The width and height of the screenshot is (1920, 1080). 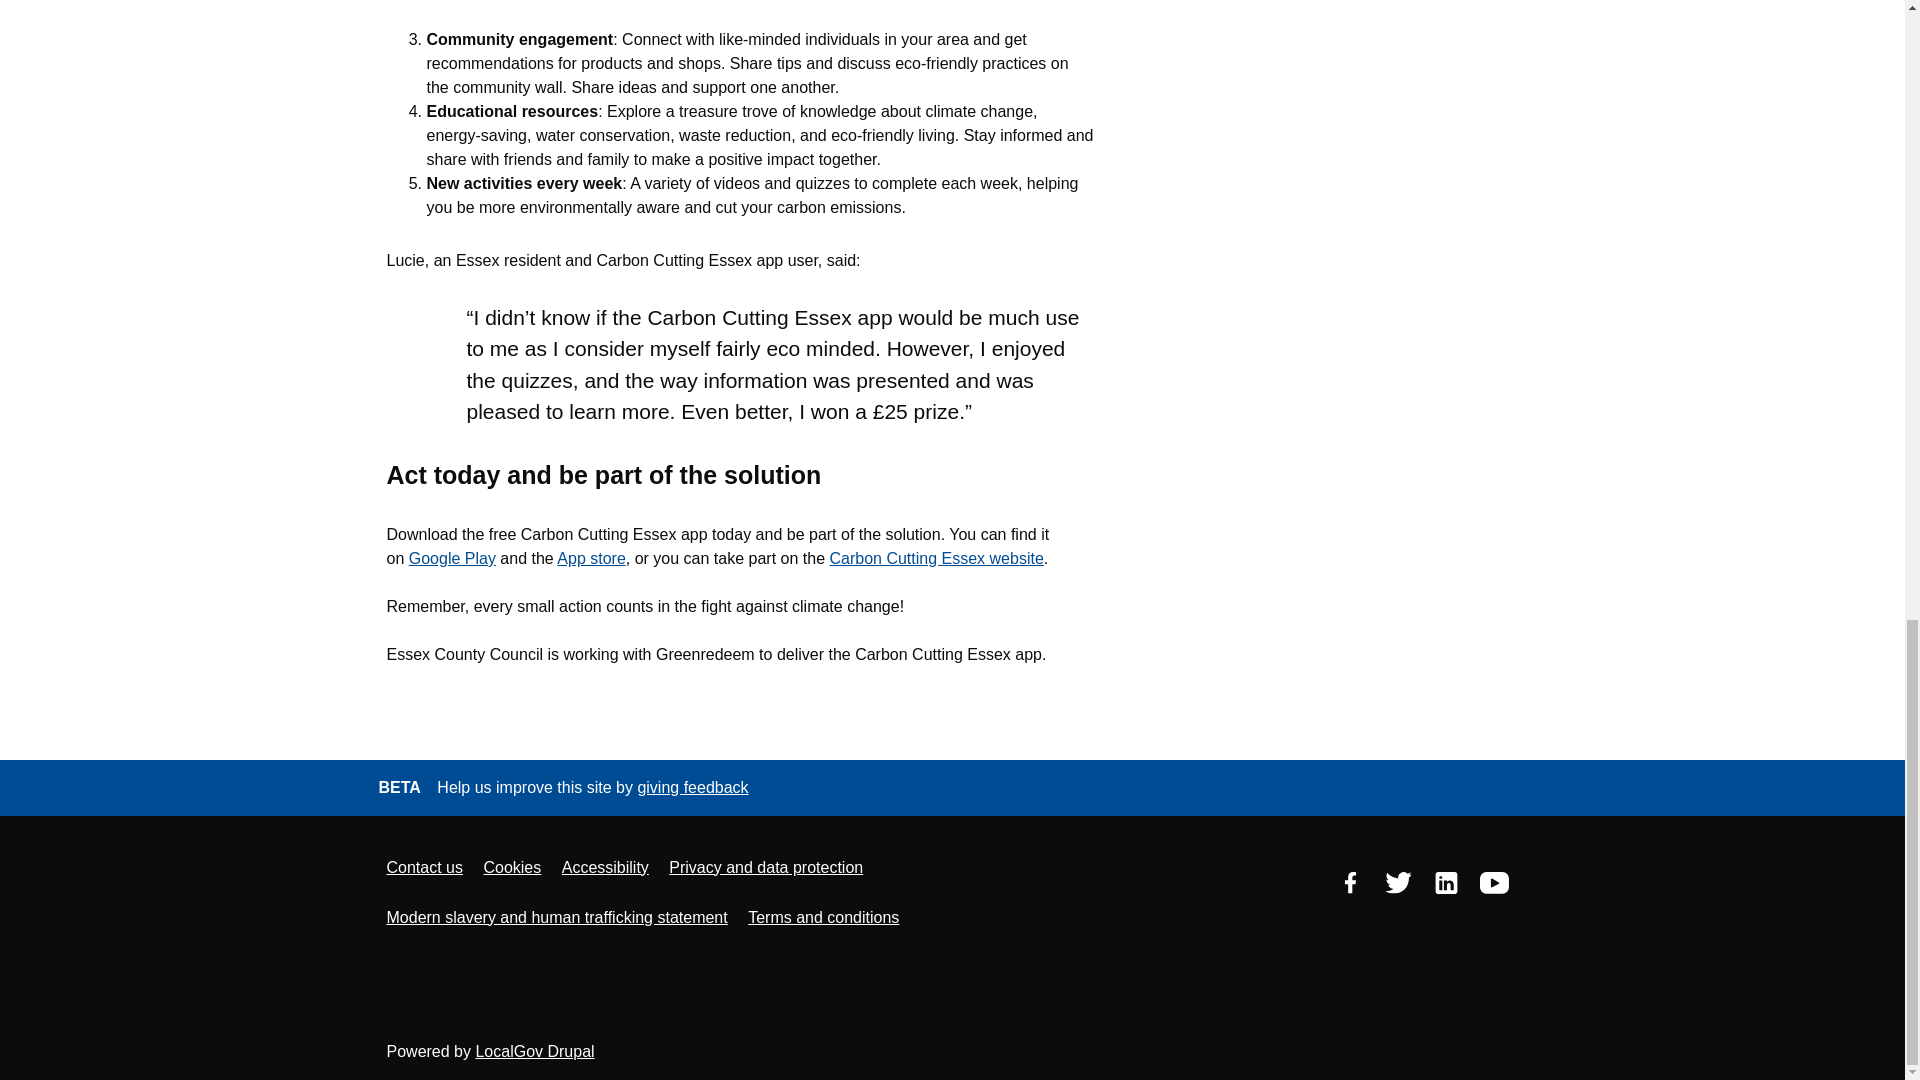 What do you see at coordinates (424, 868) in the screenshot?
I see `Contact us` at bounding box center [424, 868].